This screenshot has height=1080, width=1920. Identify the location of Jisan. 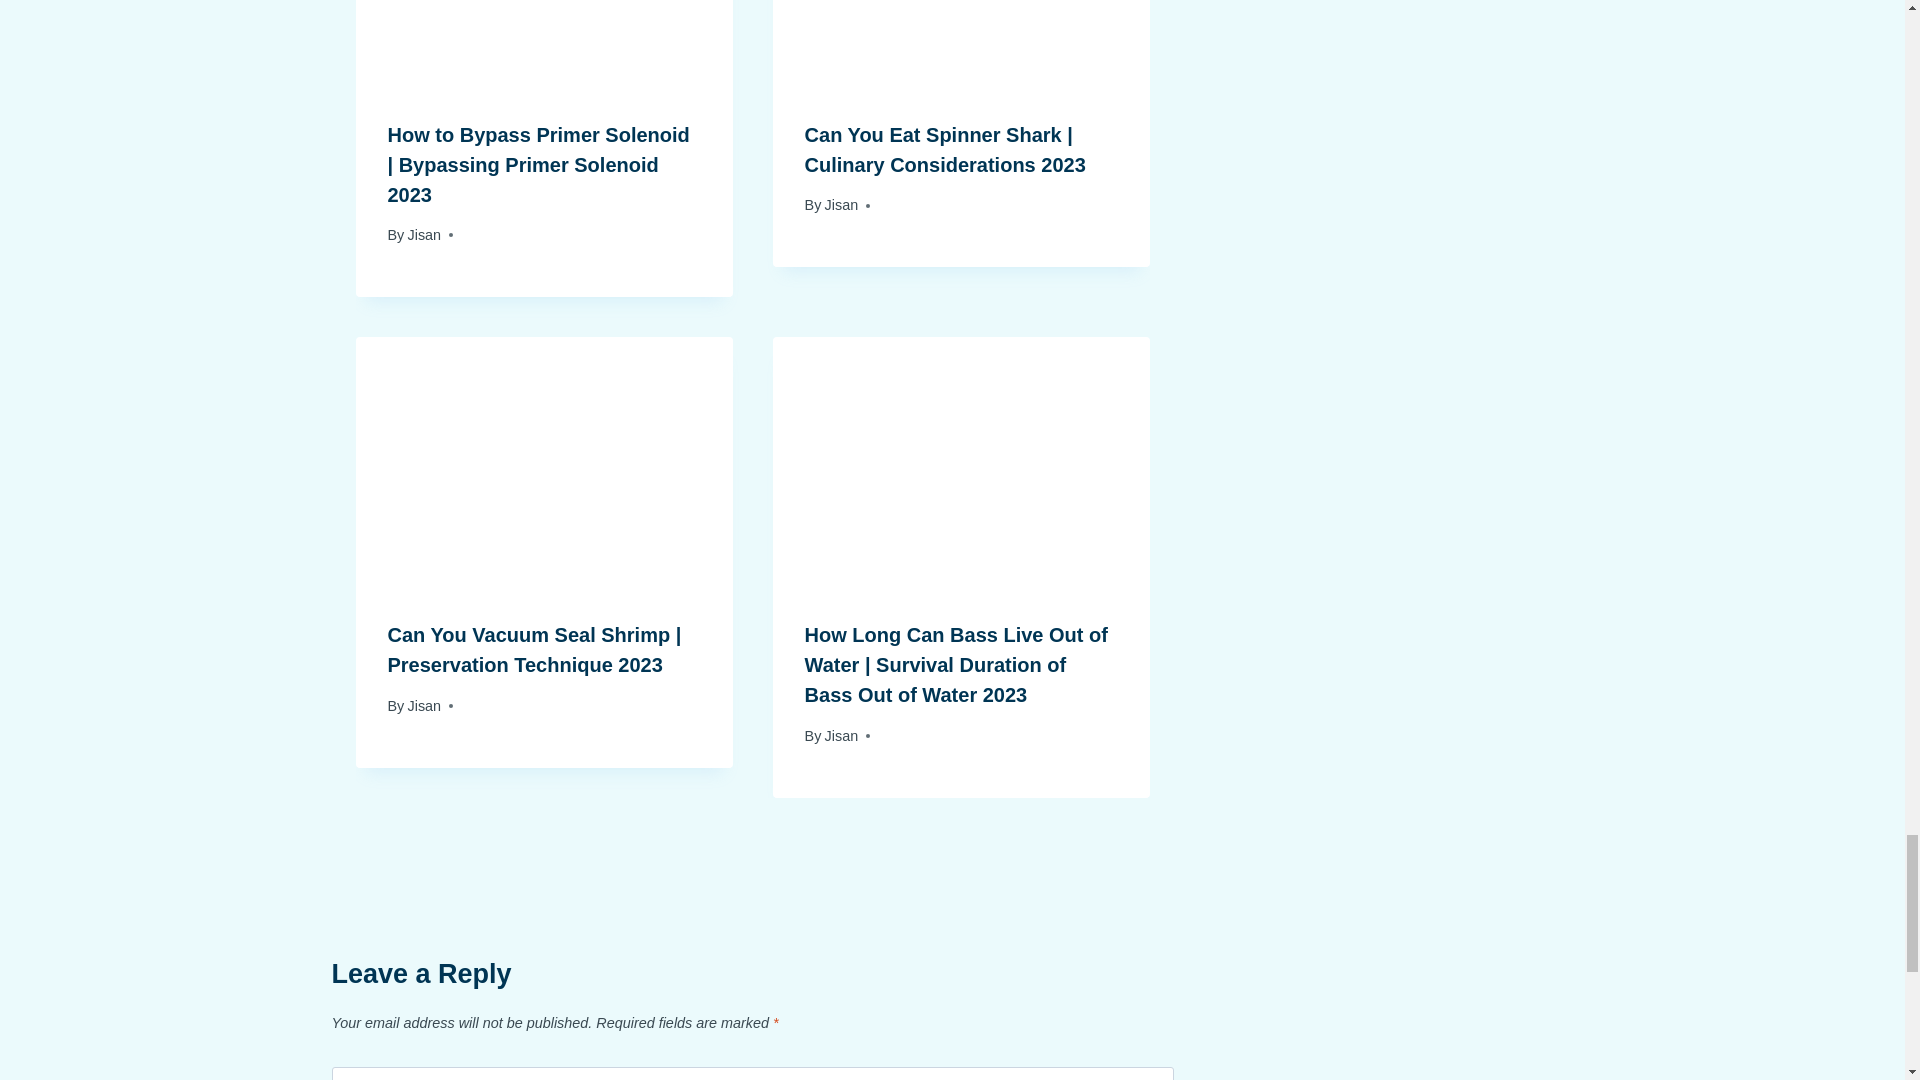
(424, 234).